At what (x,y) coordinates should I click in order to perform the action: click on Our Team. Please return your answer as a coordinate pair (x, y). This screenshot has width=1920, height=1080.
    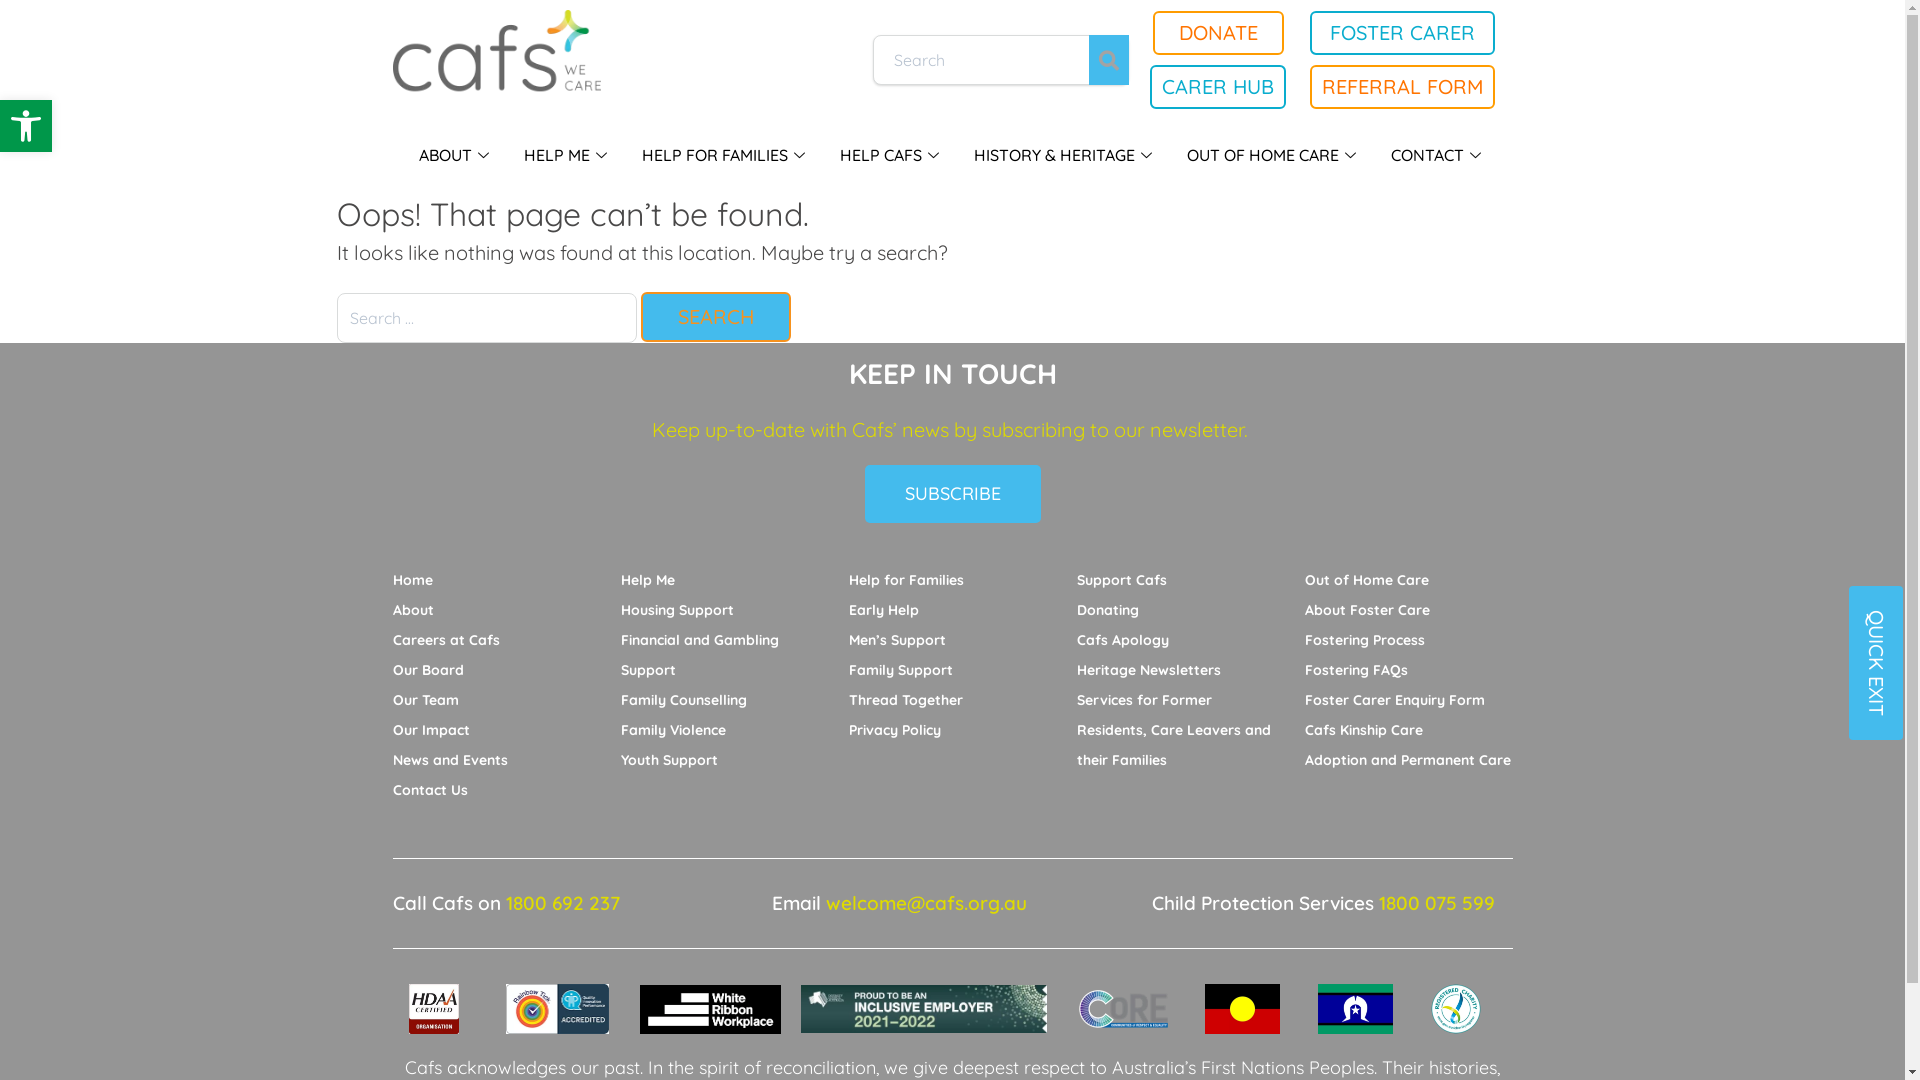
    Looking at the image, I should click on (425, 700).